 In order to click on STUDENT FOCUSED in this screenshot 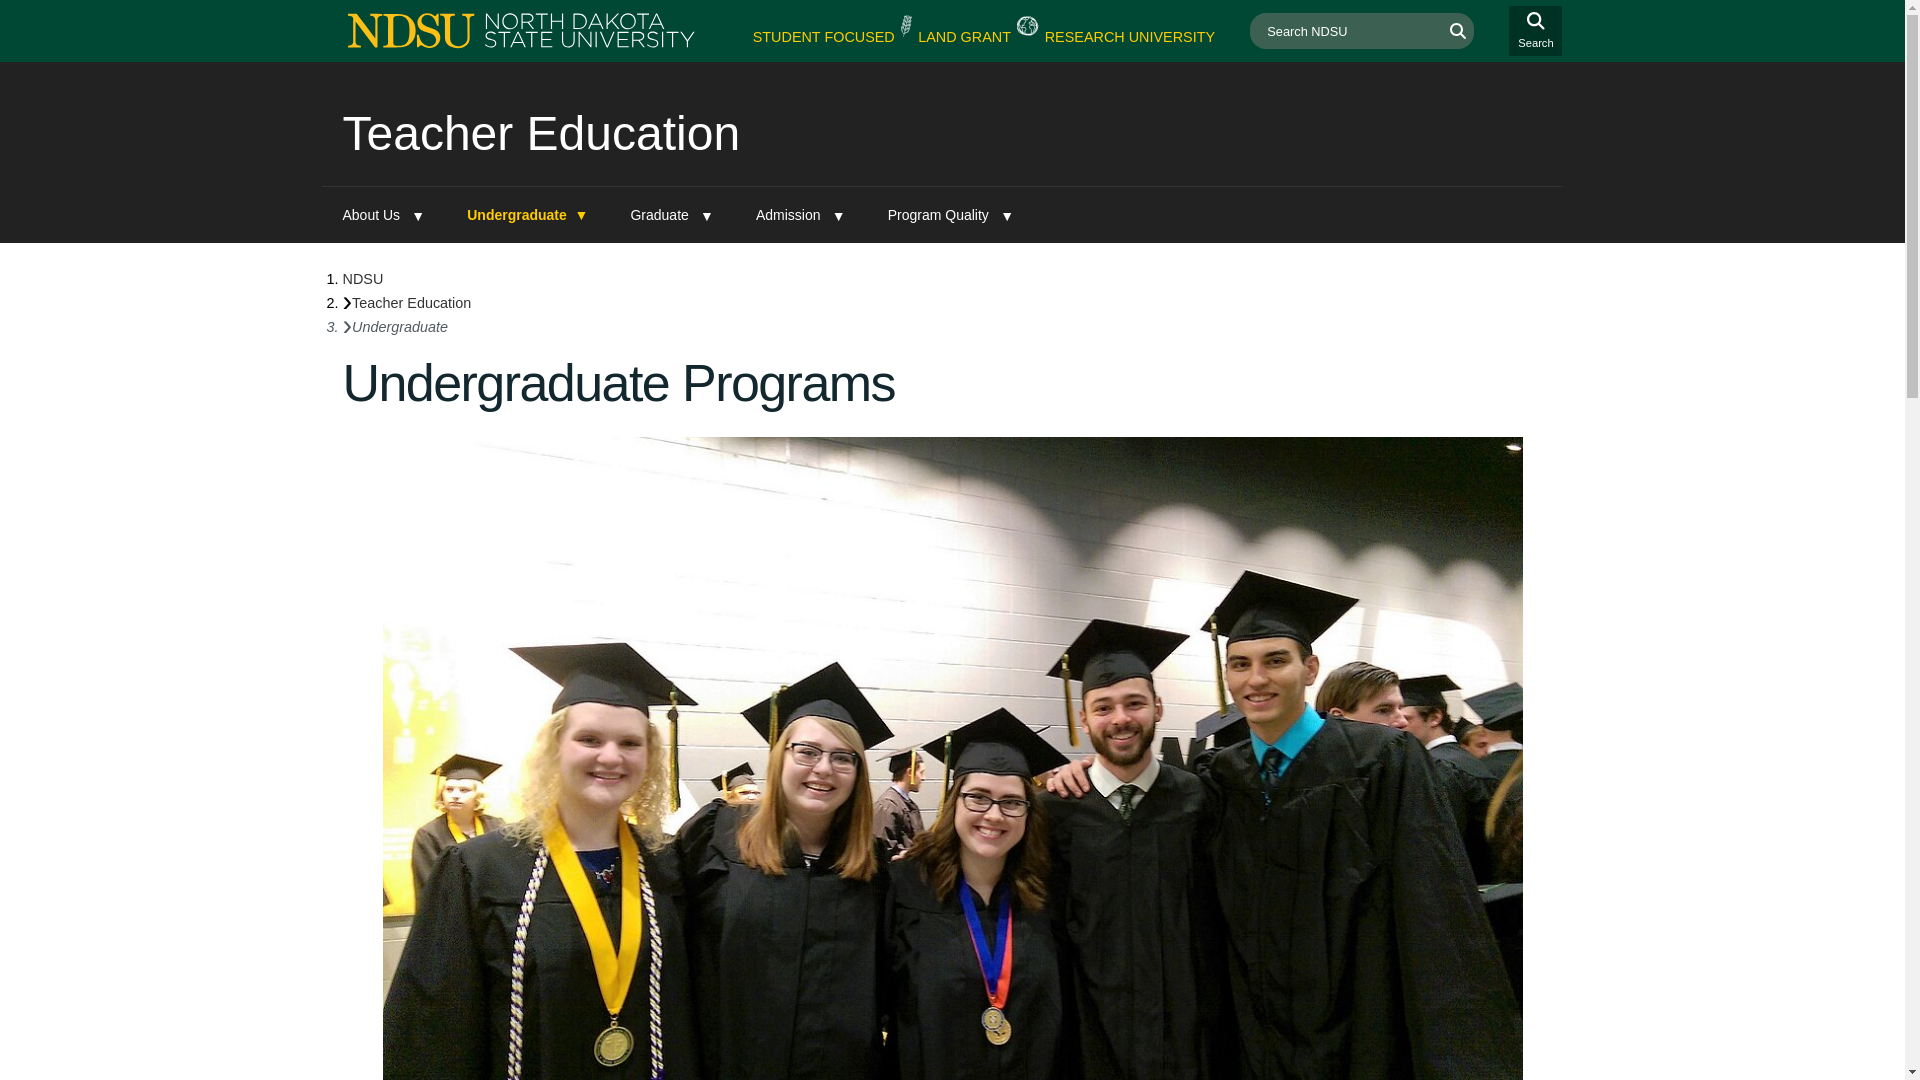, I will do `click(823, 38)`.